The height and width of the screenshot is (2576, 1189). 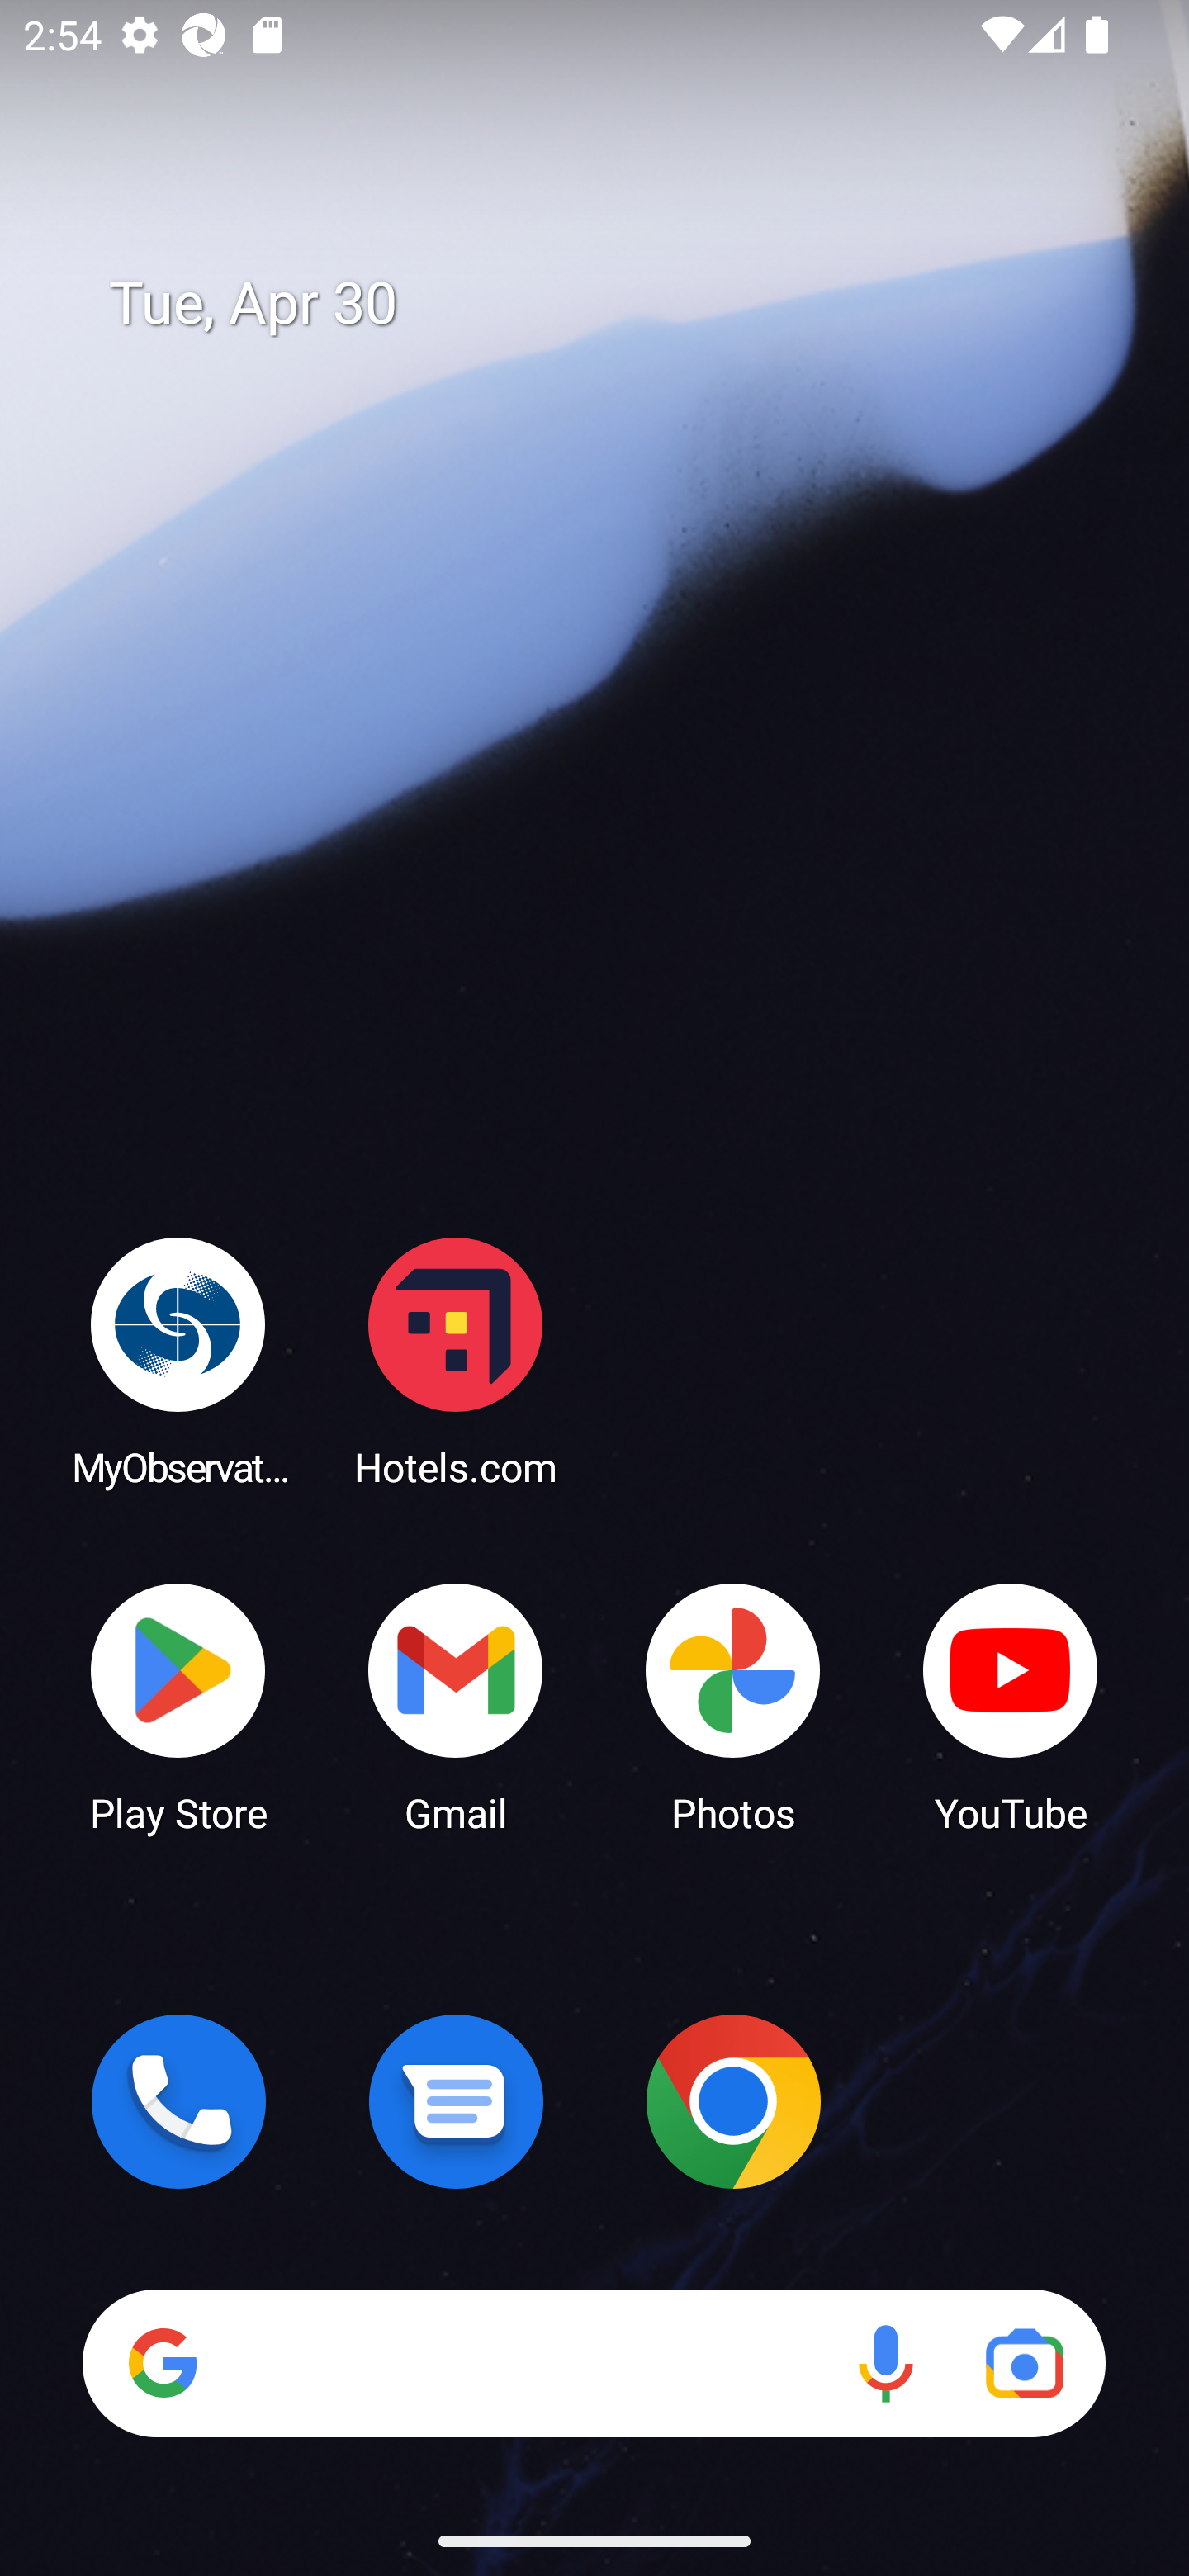 What do you see at coordinates (1011, 1706) in the screenshot?
I see `YouTube` at bounding box center [1011, 1706].